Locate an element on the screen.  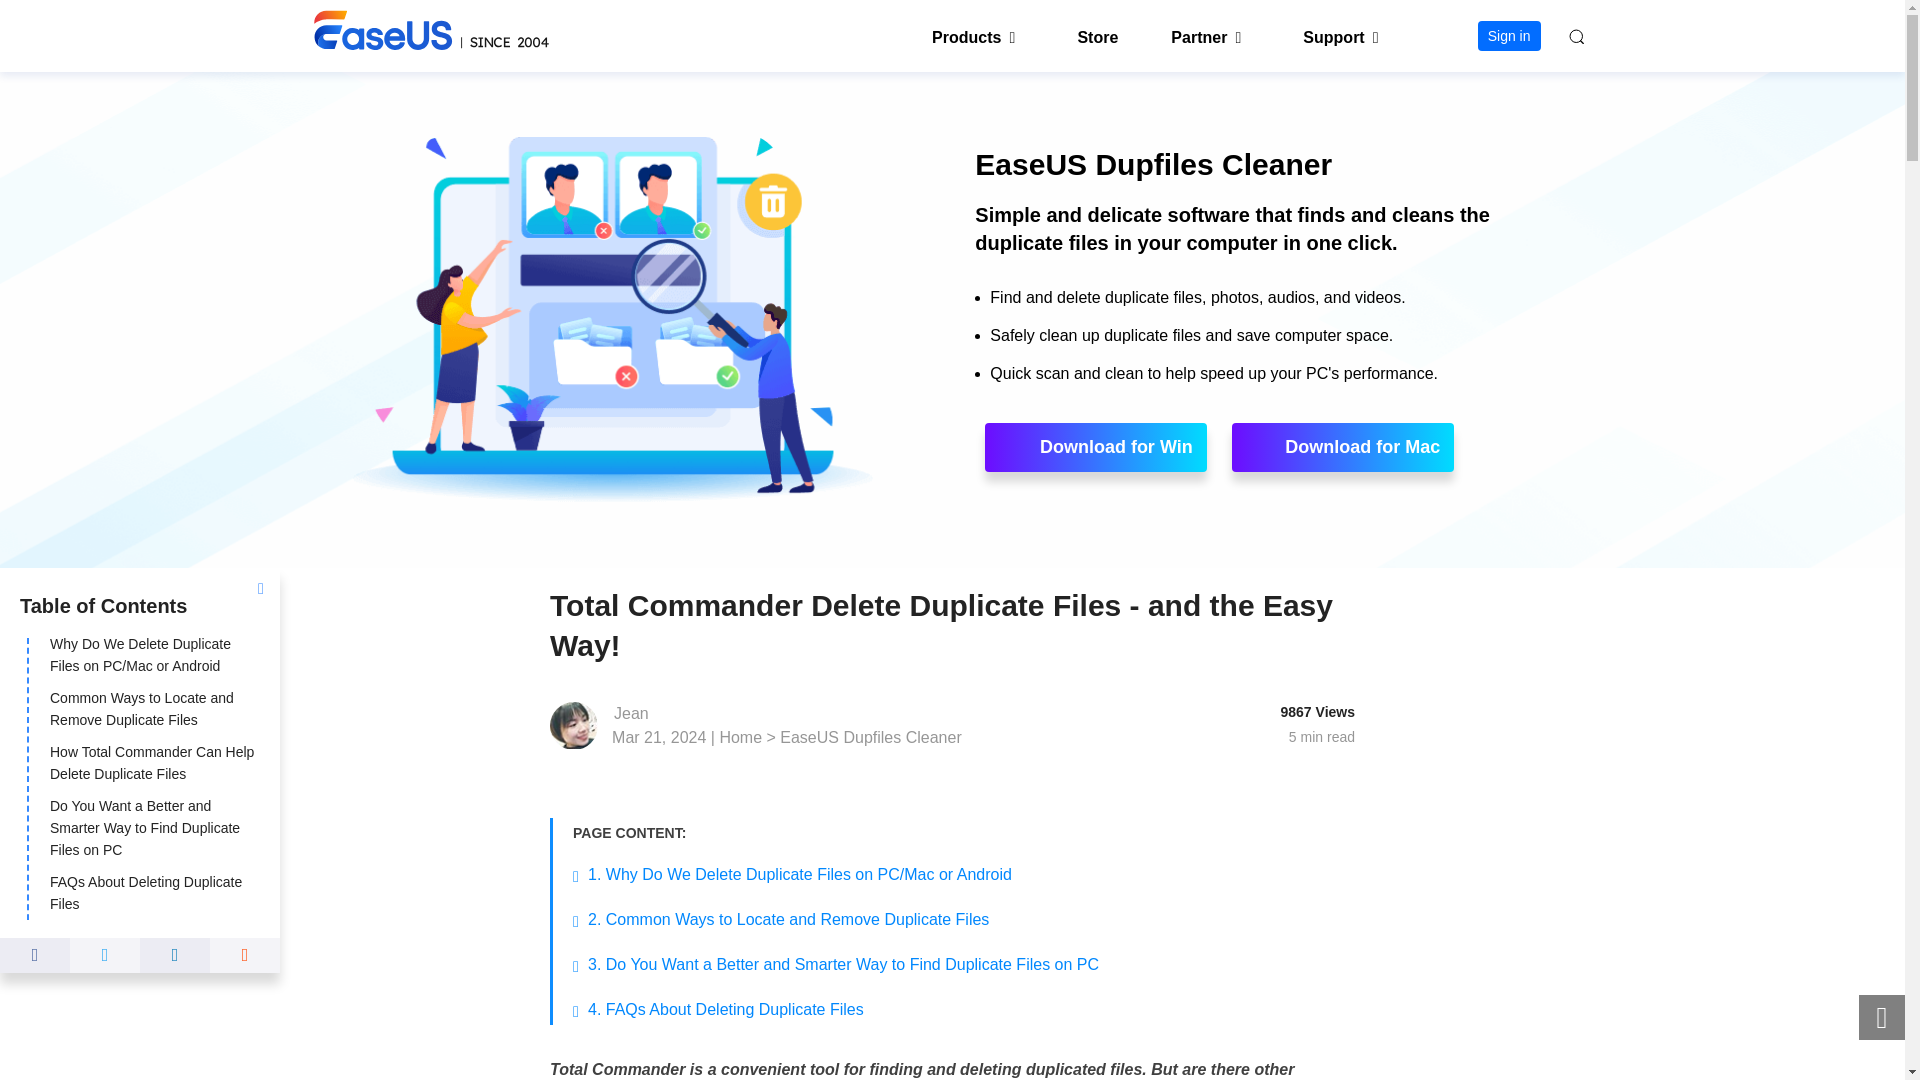
 Download for Mac is located at coordinates (1342, 447).